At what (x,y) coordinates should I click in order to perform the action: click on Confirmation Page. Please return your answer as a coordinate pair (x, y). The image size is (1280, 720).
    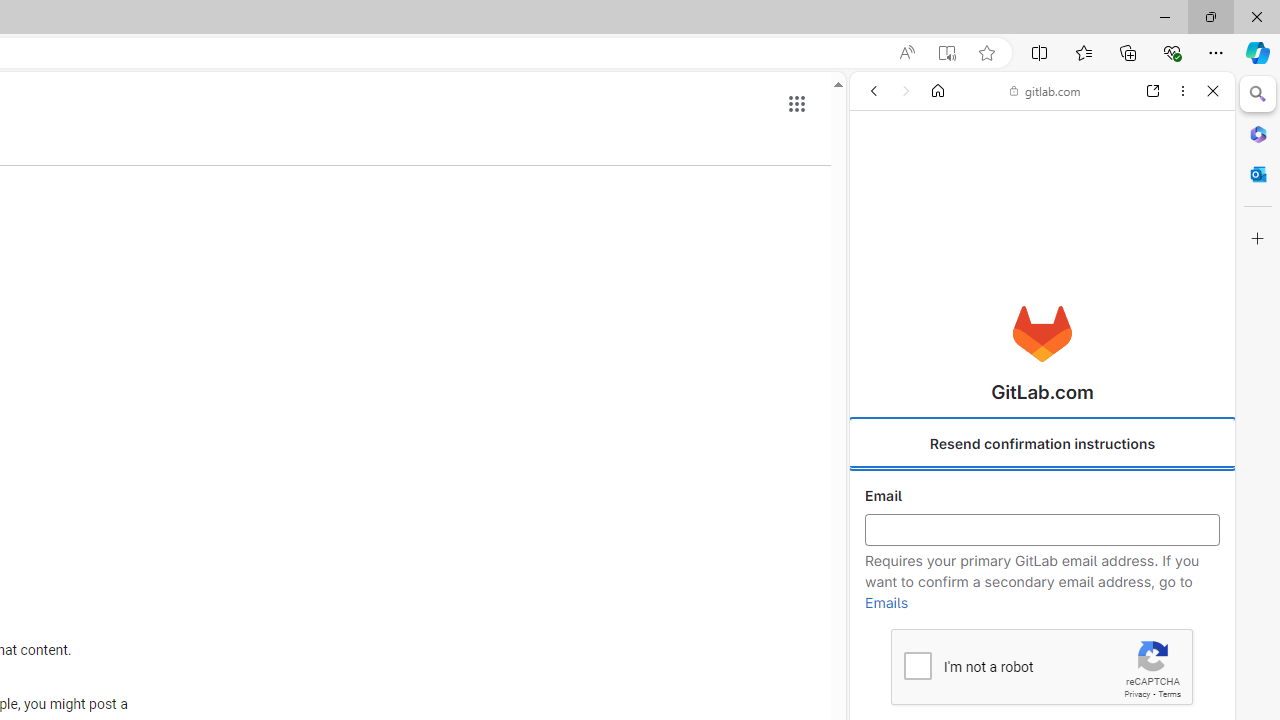
    Looking at the image, I should click on (1042, 684).